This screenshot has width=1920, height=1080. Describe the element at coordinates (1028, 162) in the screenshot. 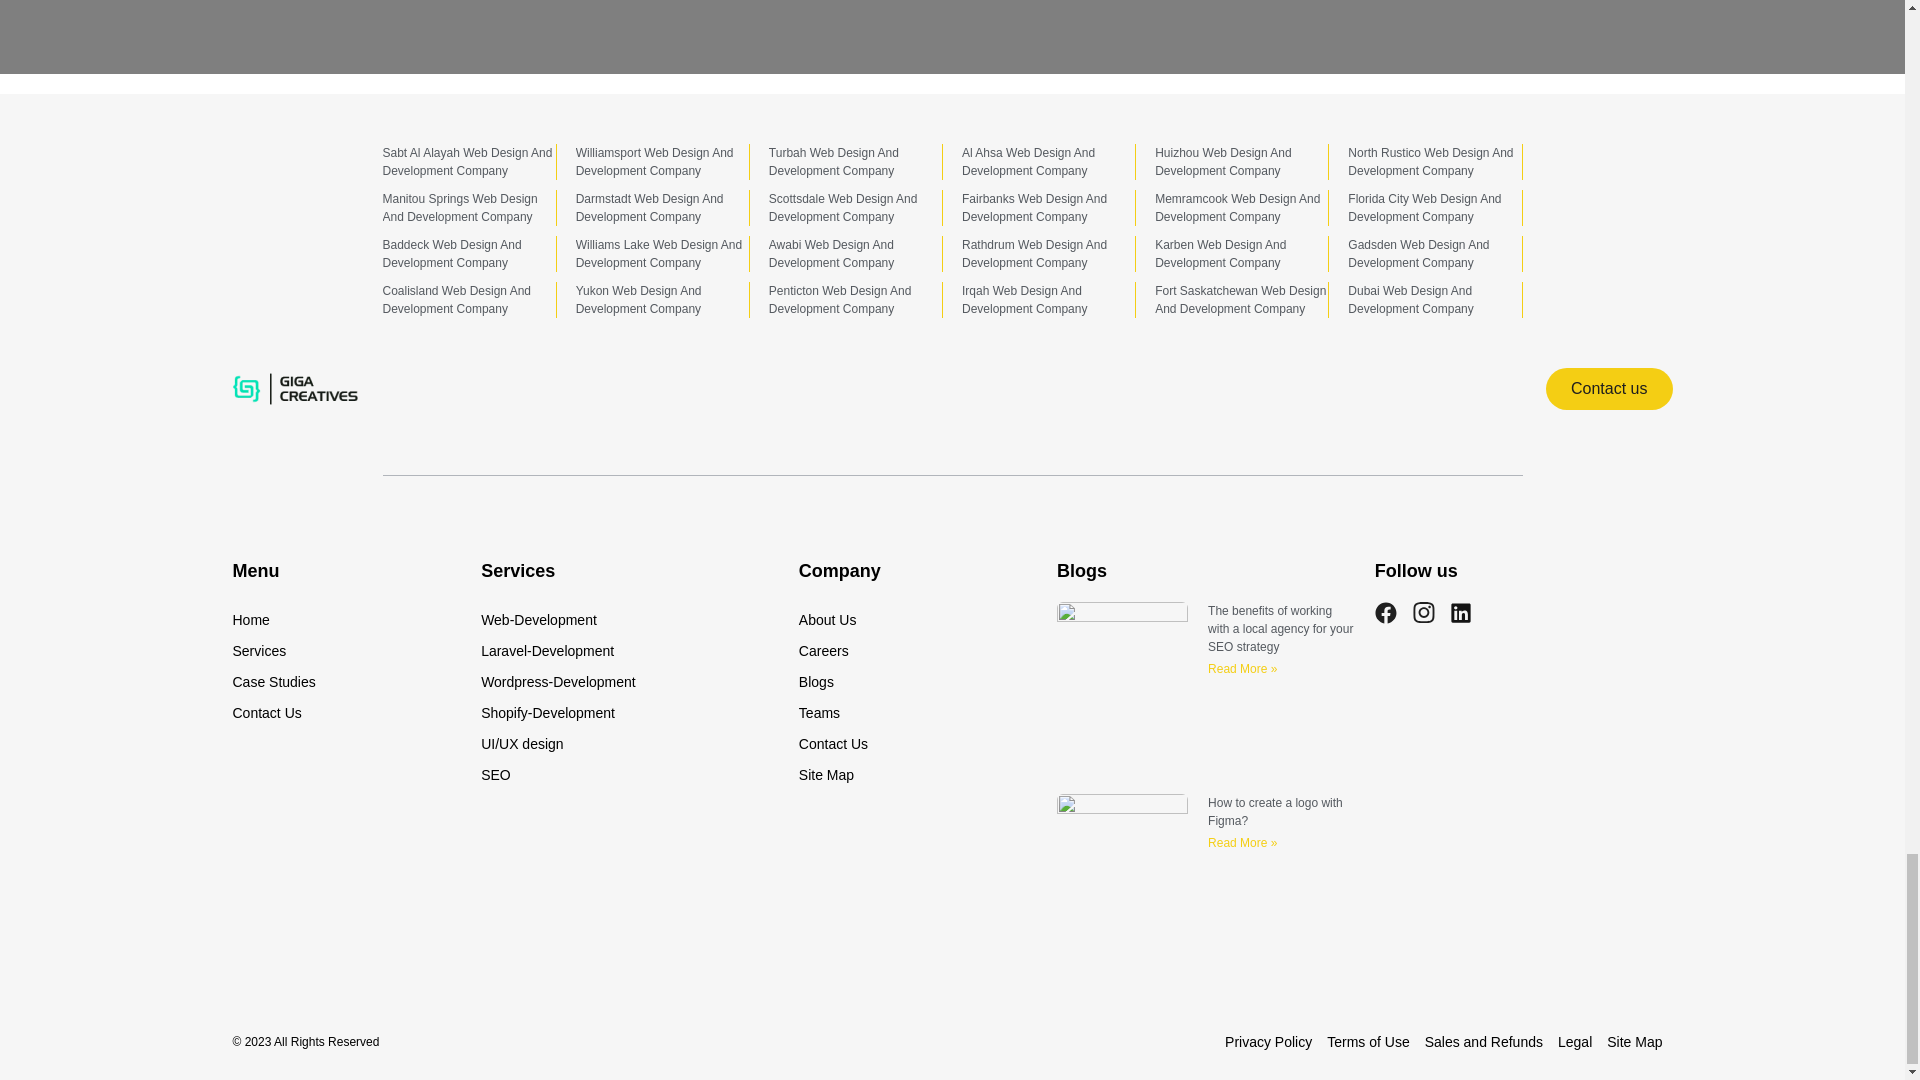

I see `Al Ahsa Web Design And Development Company` at that location.